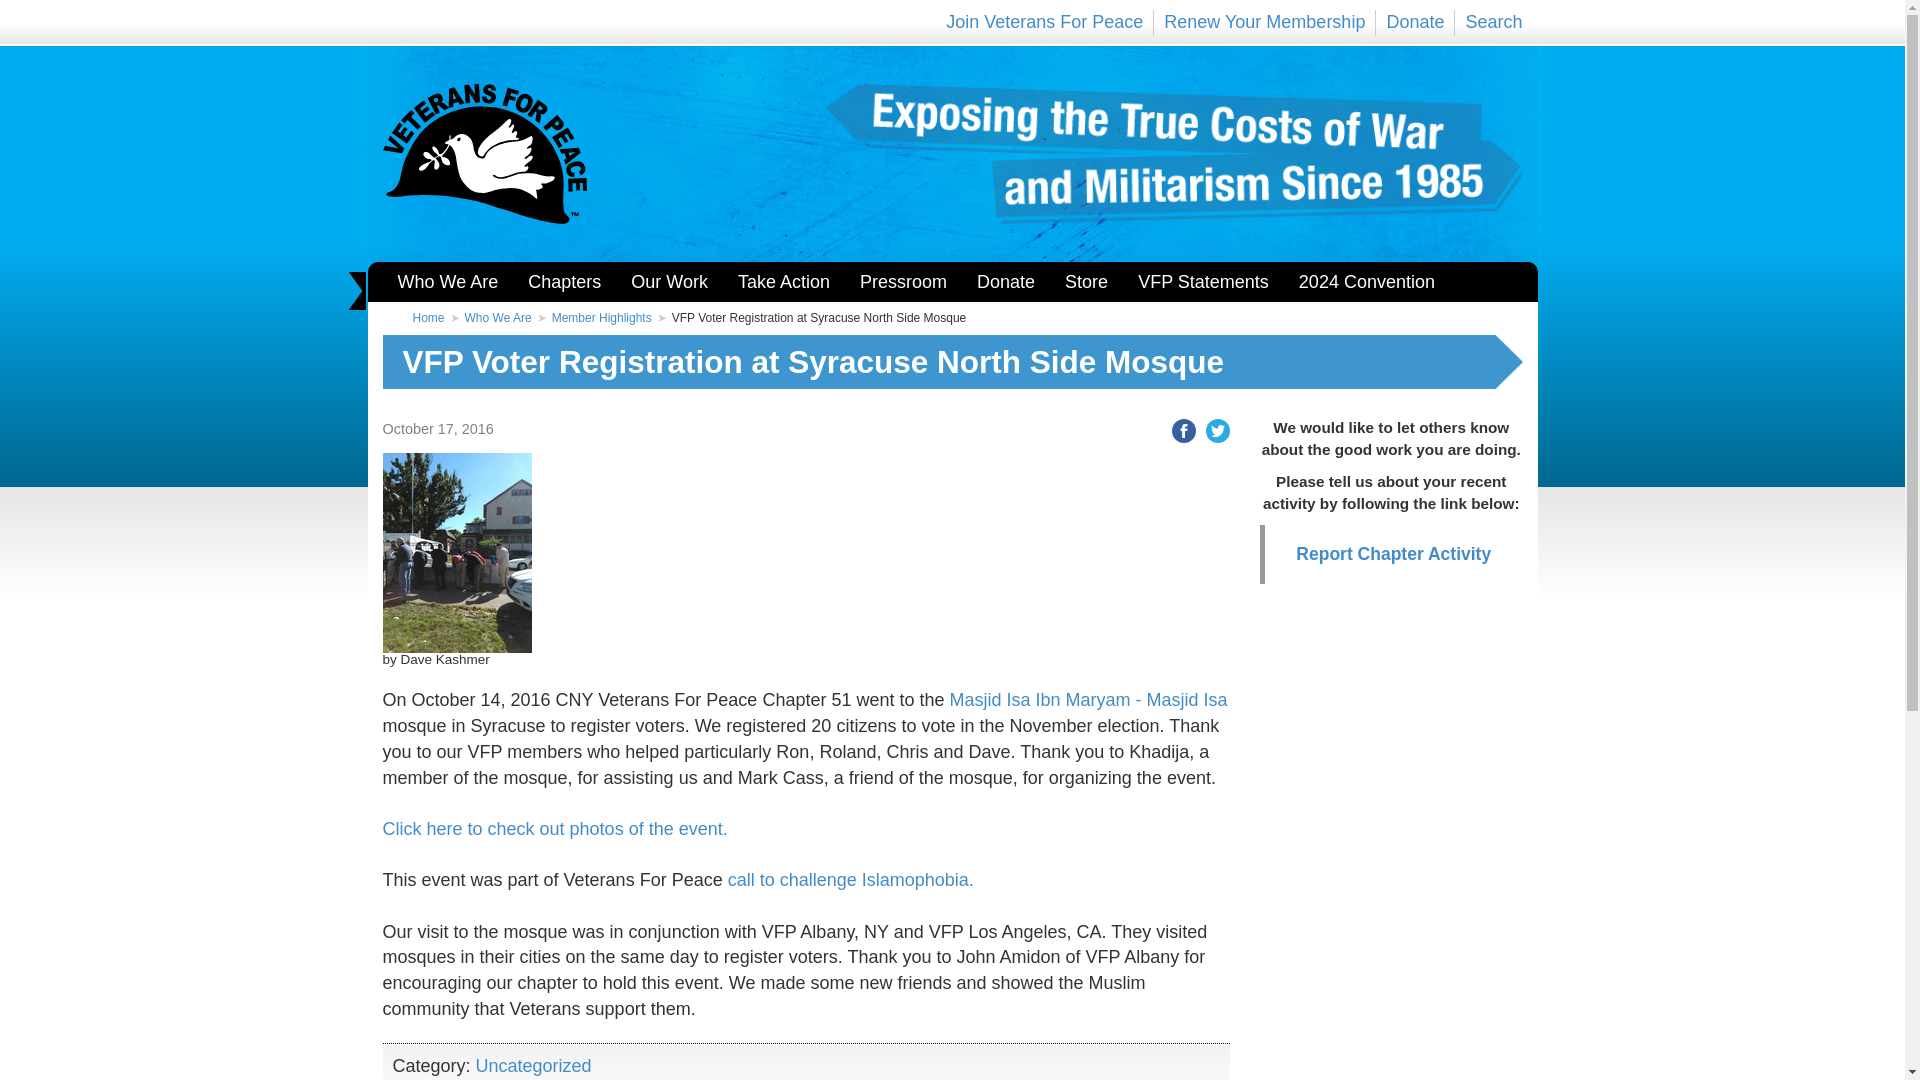 This screenshot has width=1920, height=1080. What do you see at coordinates (1493, 22) in the screenshot?
I see `Search` at bounding box center [1493, 22].